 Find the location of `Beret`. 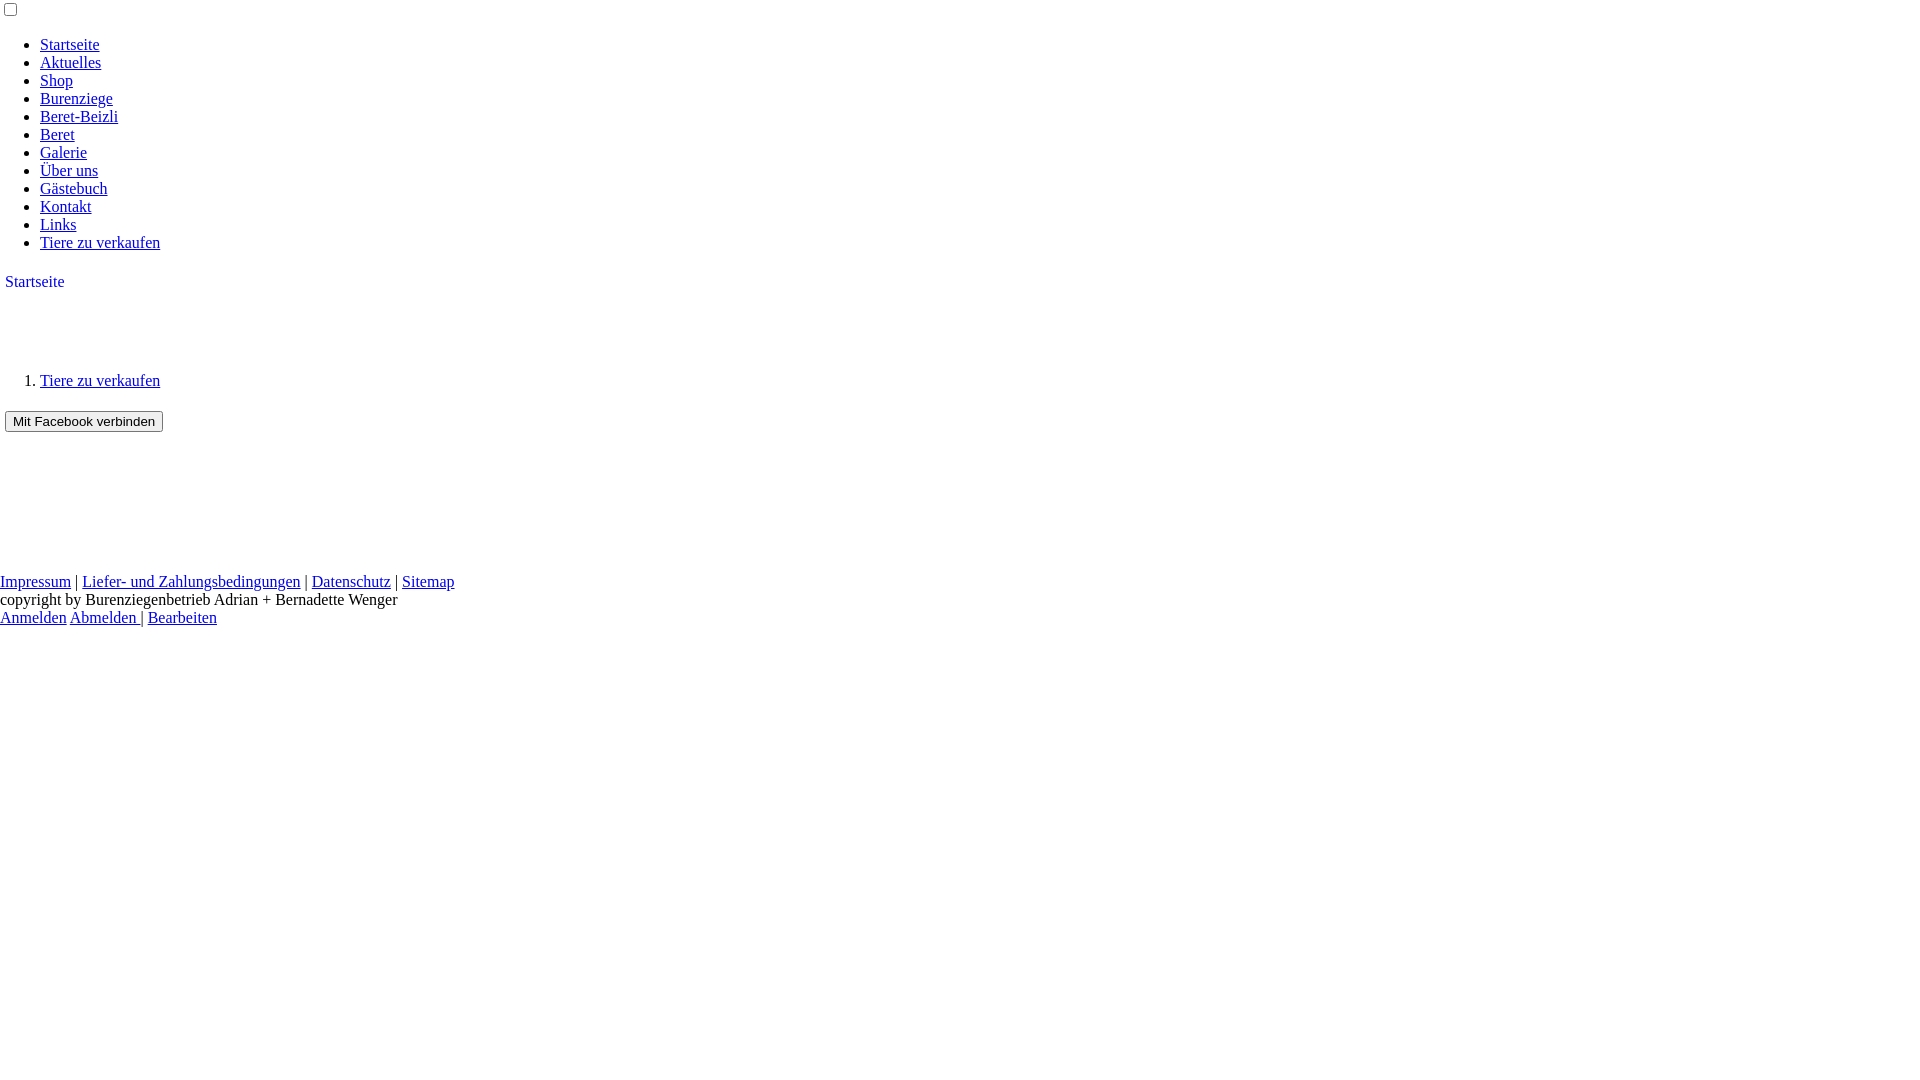

Beret is located at coordinates (58, 134).